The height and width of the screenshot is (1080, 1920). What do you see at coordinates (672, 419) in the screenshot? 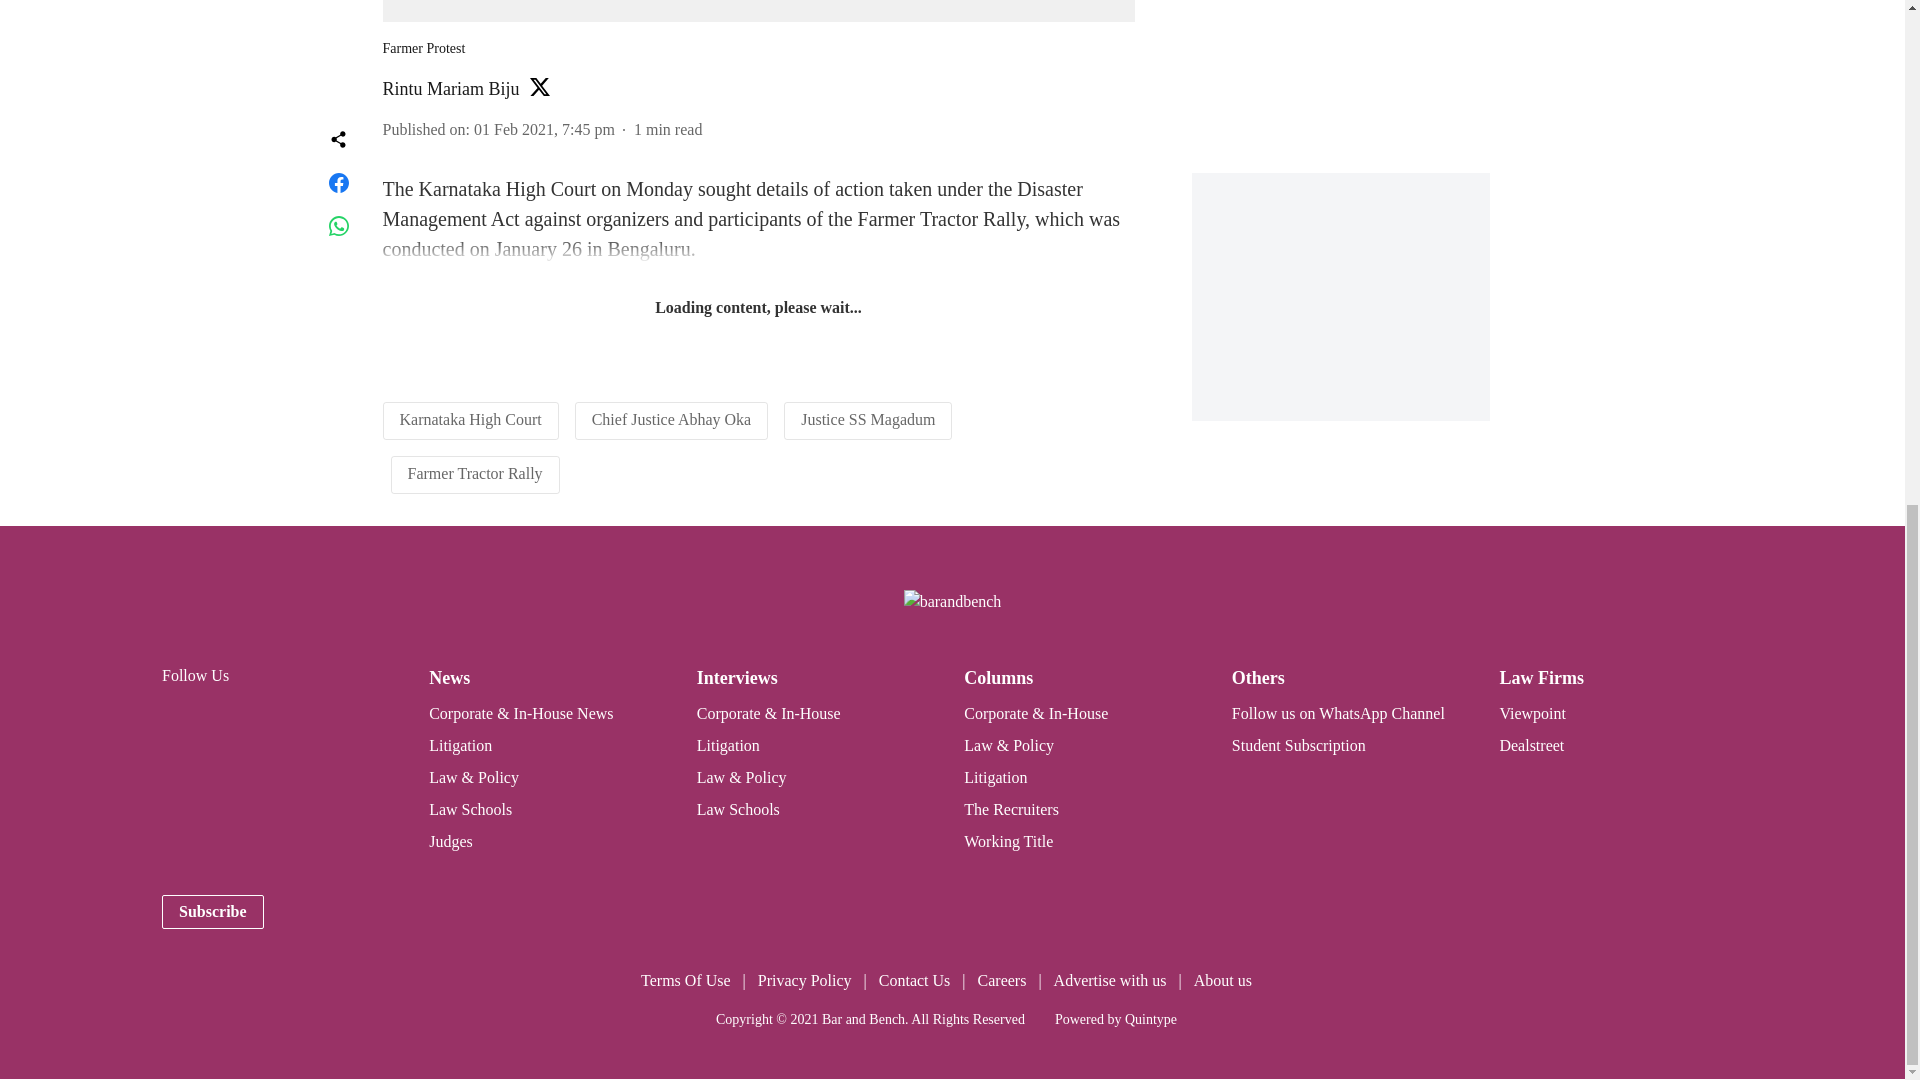
I see `Chief Justice Abhay Oka` at bounding box center [672, 419].